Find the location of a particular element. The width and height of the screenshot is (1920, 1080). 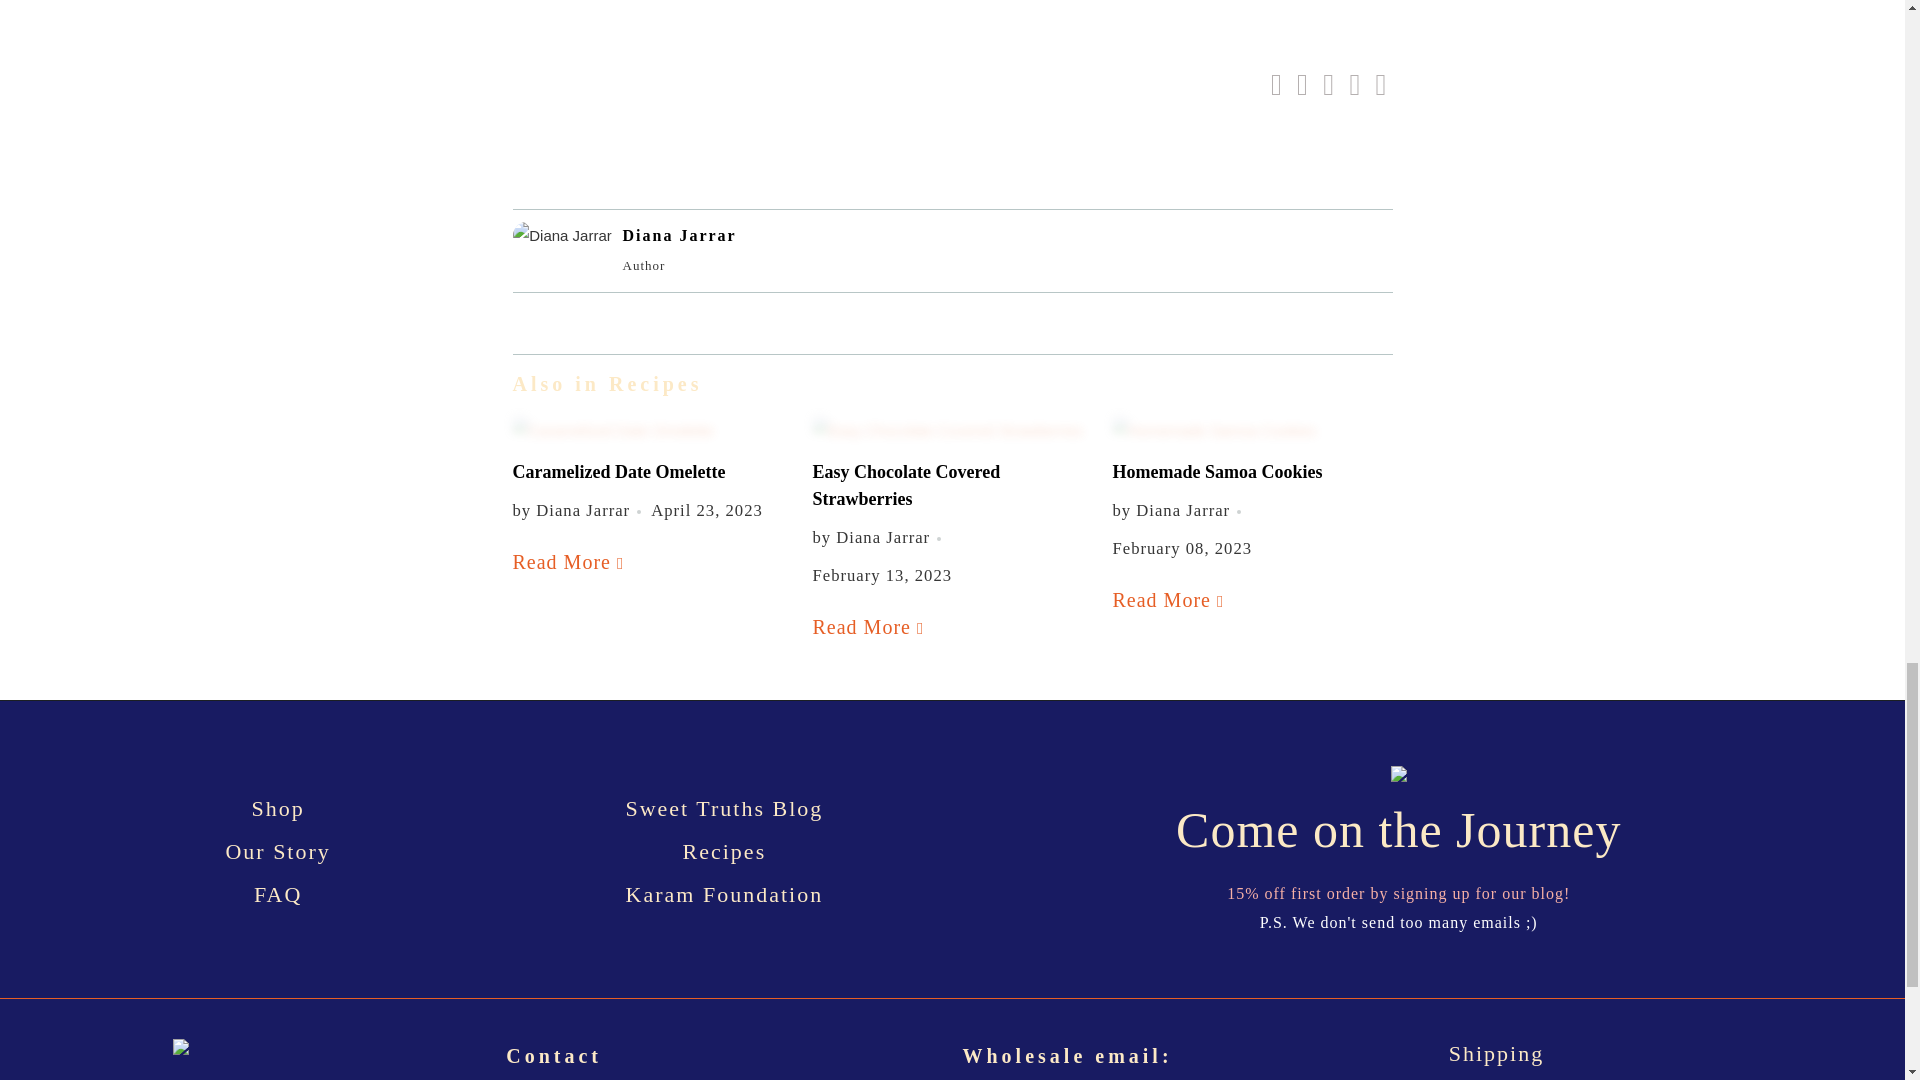

Caramelized Date Omelette is located at coordinates (570, 562).